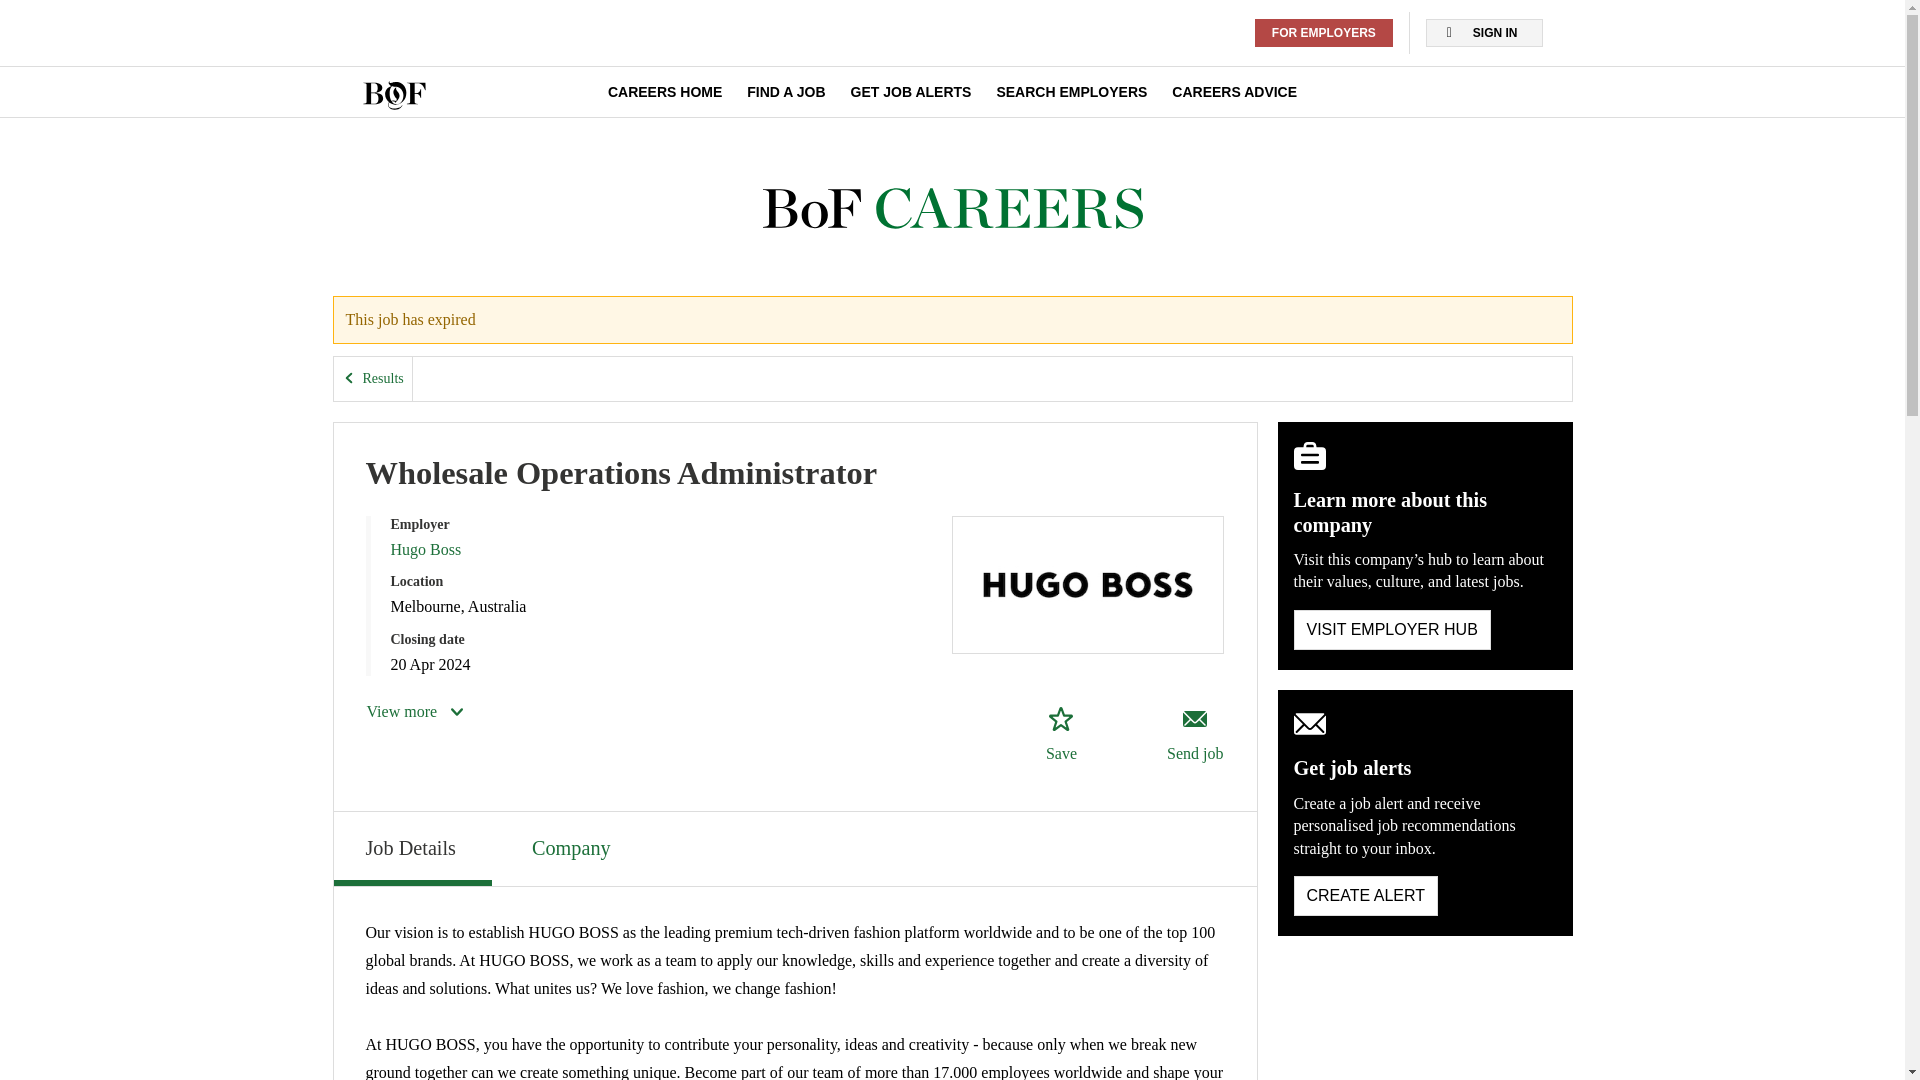  Describe the element at coordinates (1071, 92) in the screenshot. I see `SEARCH EMPLOYERS` at that location.